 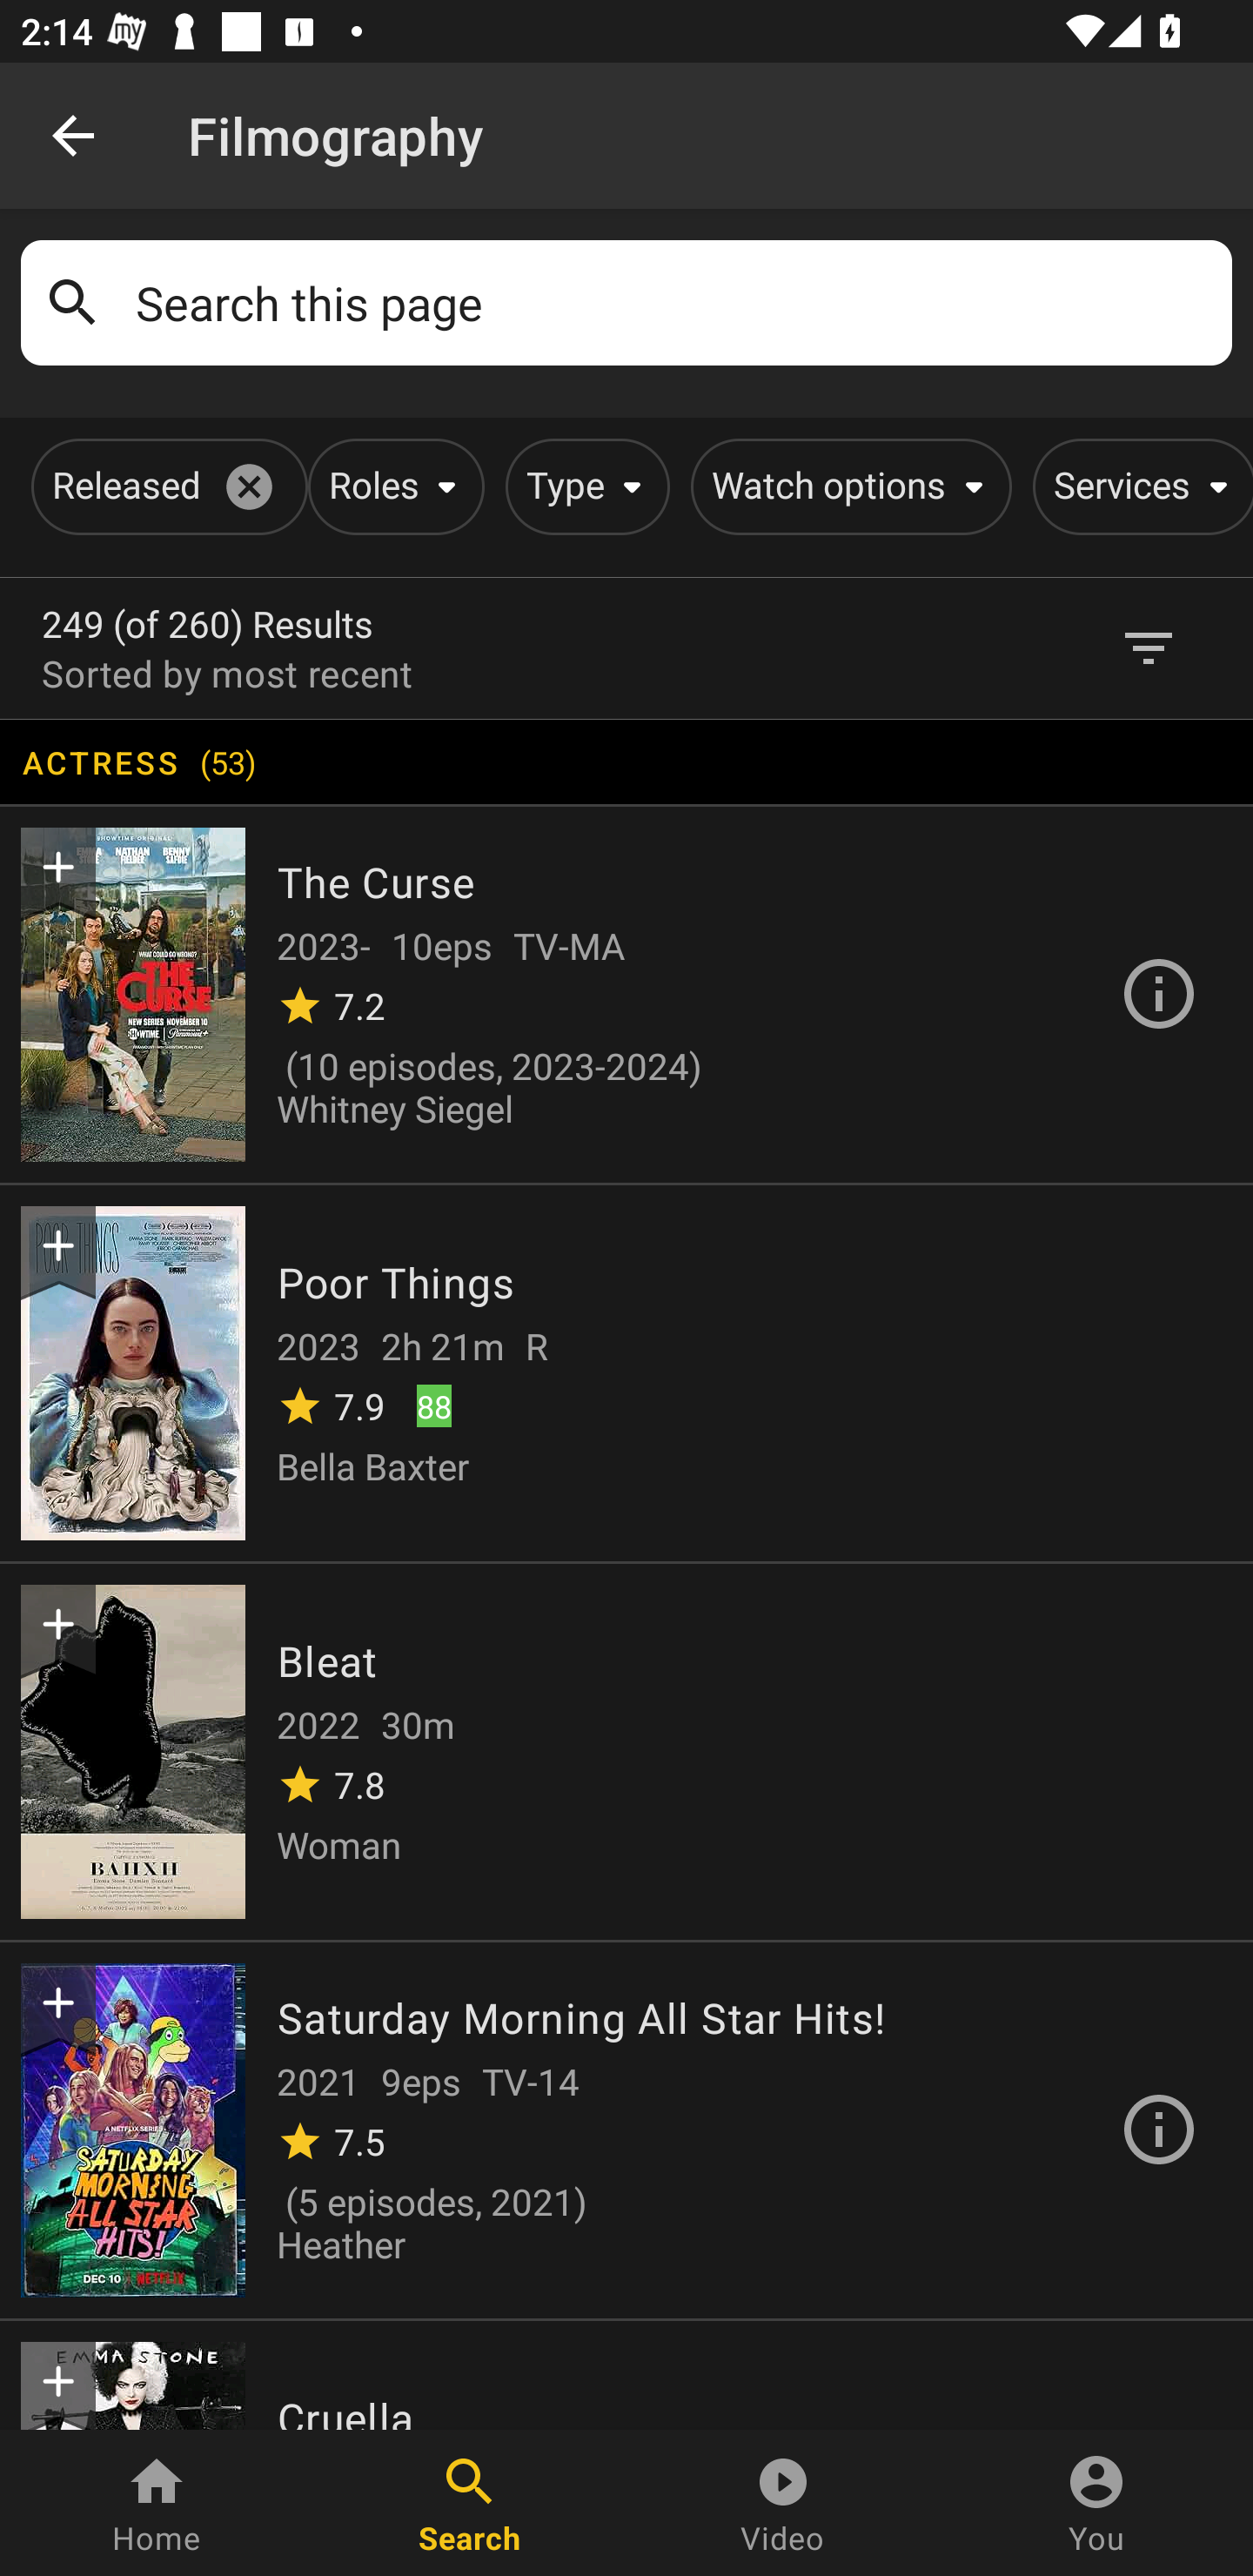 What do you see at coordinates (1138, 486) in the screenshot?
I see `Services` at bounding box center [1138, 486].